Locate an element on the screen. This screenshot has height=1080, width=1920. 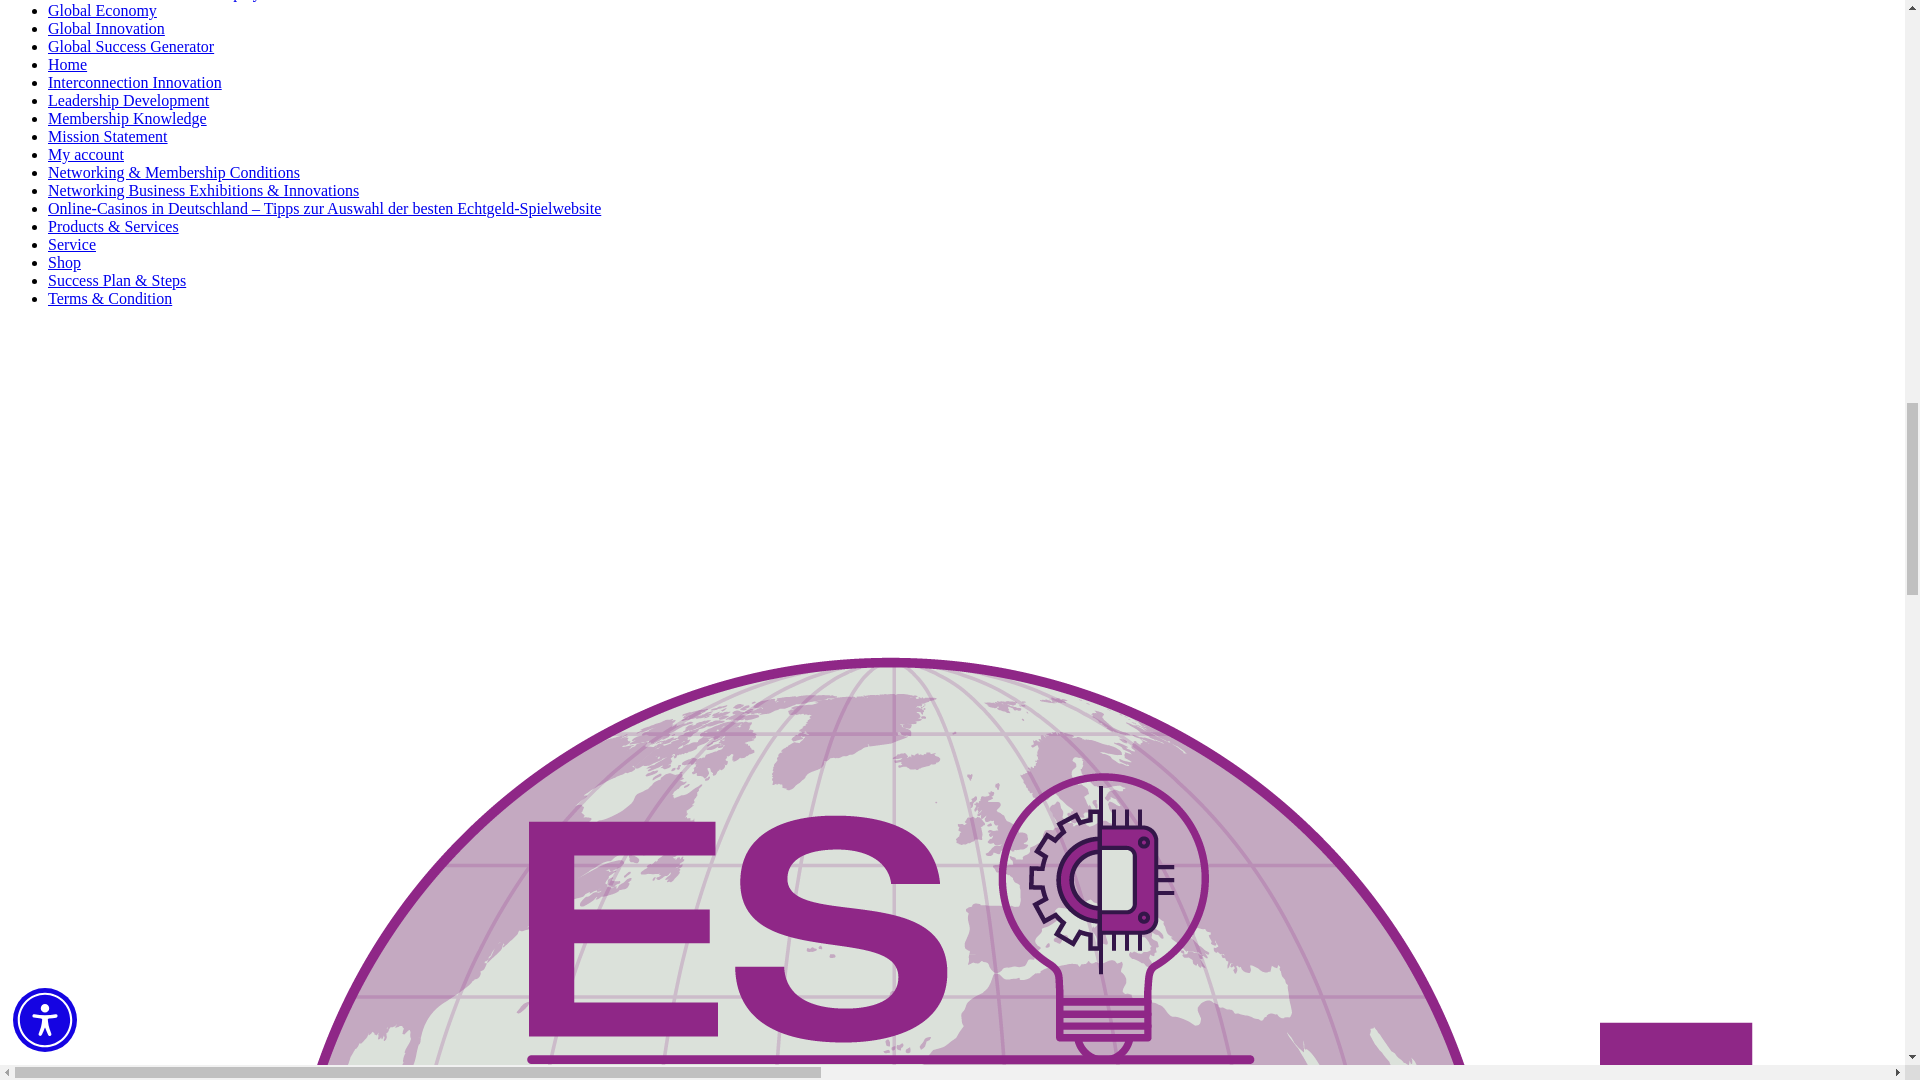
Membership Knowledge is located at coordinates (128, 118).